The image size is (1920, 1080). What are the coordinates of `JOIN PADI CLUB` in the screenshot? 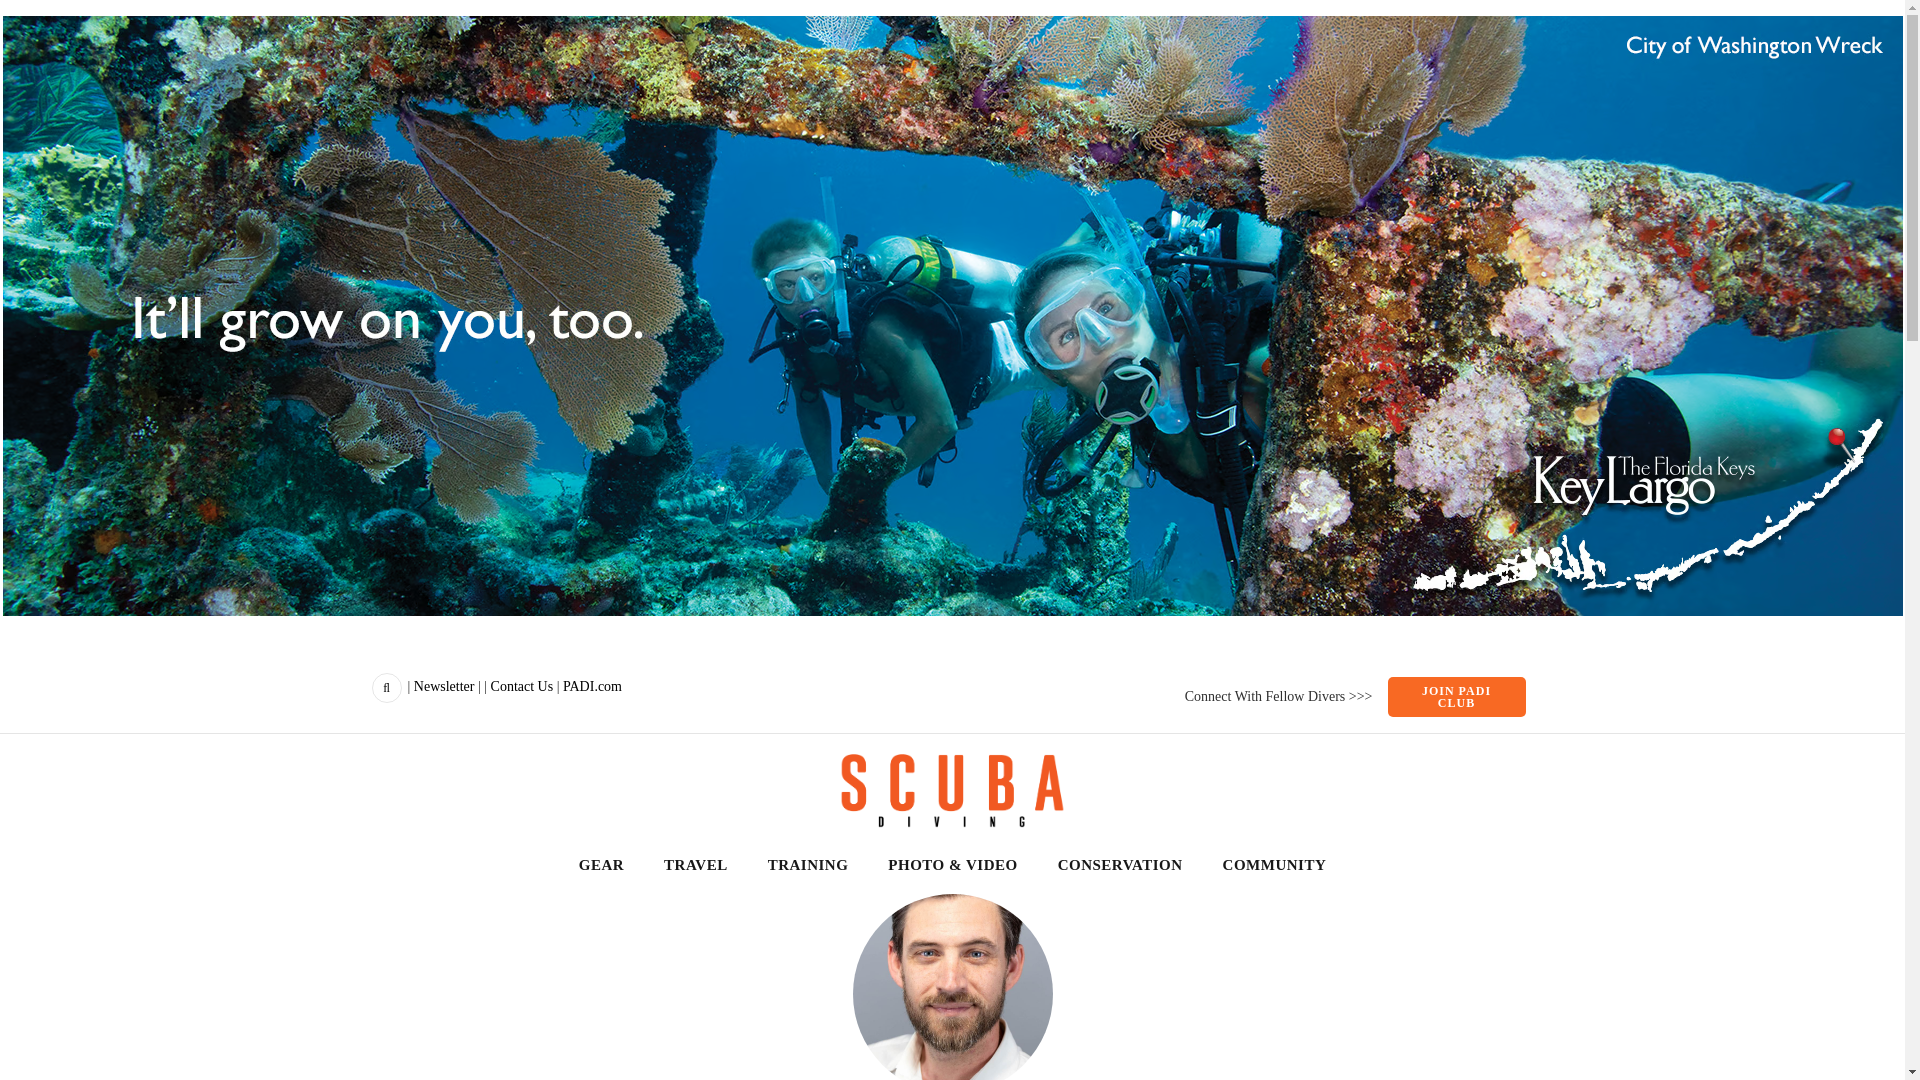 It's located at (1457, 697).